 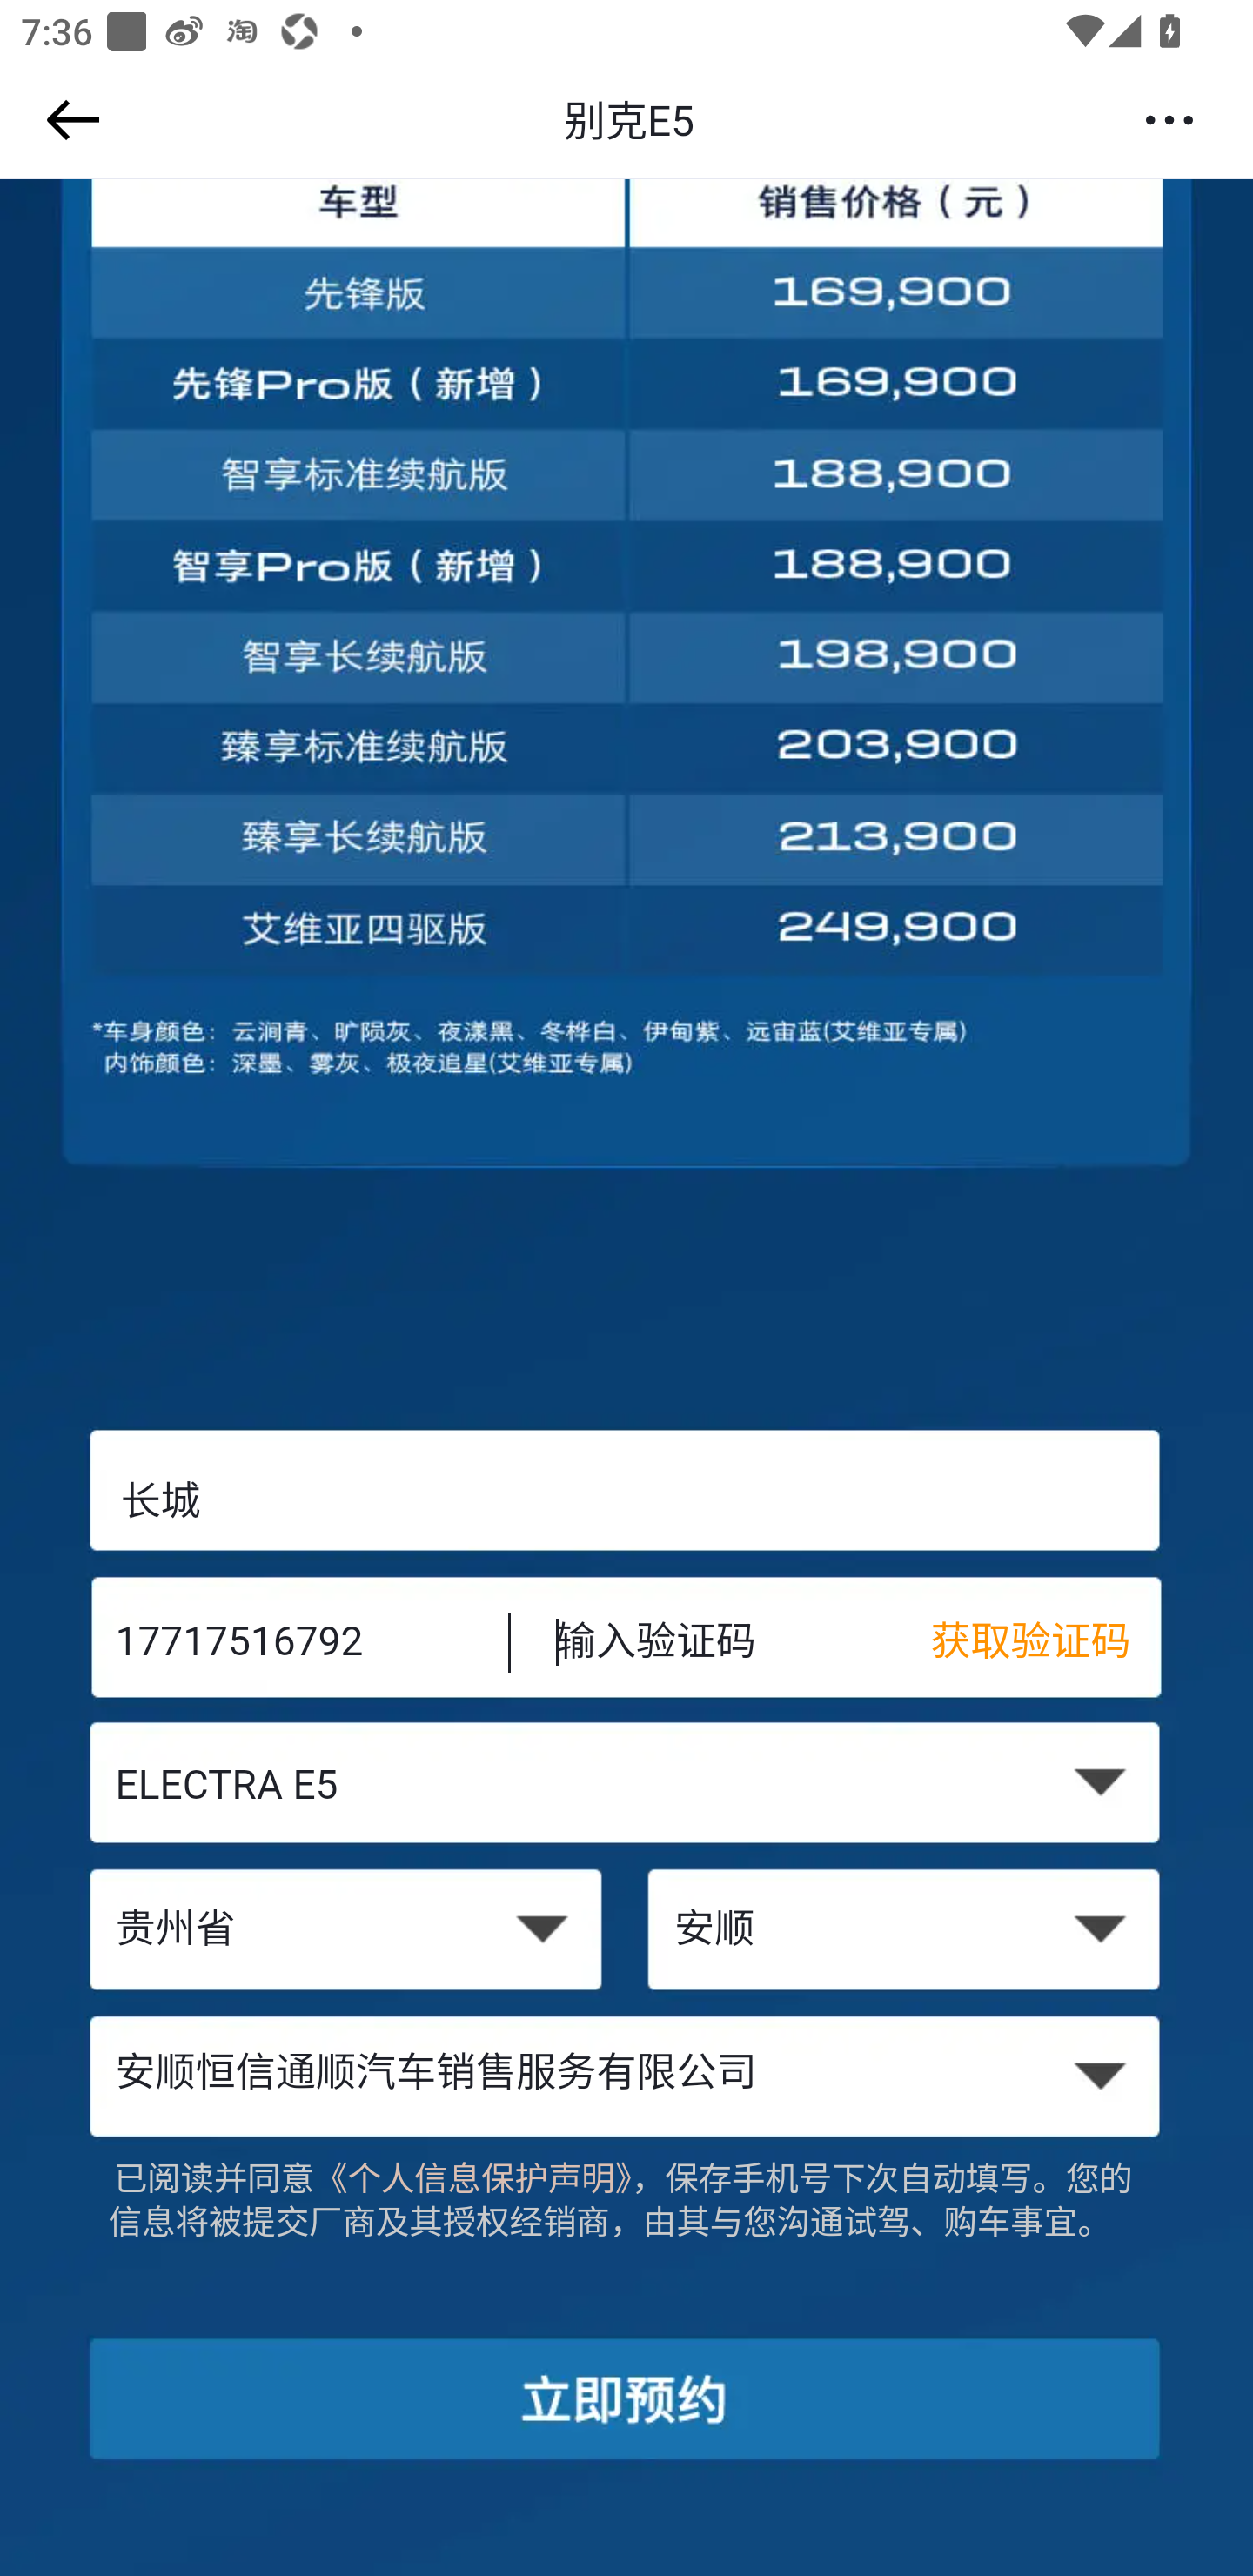 I want to click on 贵州省, so click(x=345, y=1932).